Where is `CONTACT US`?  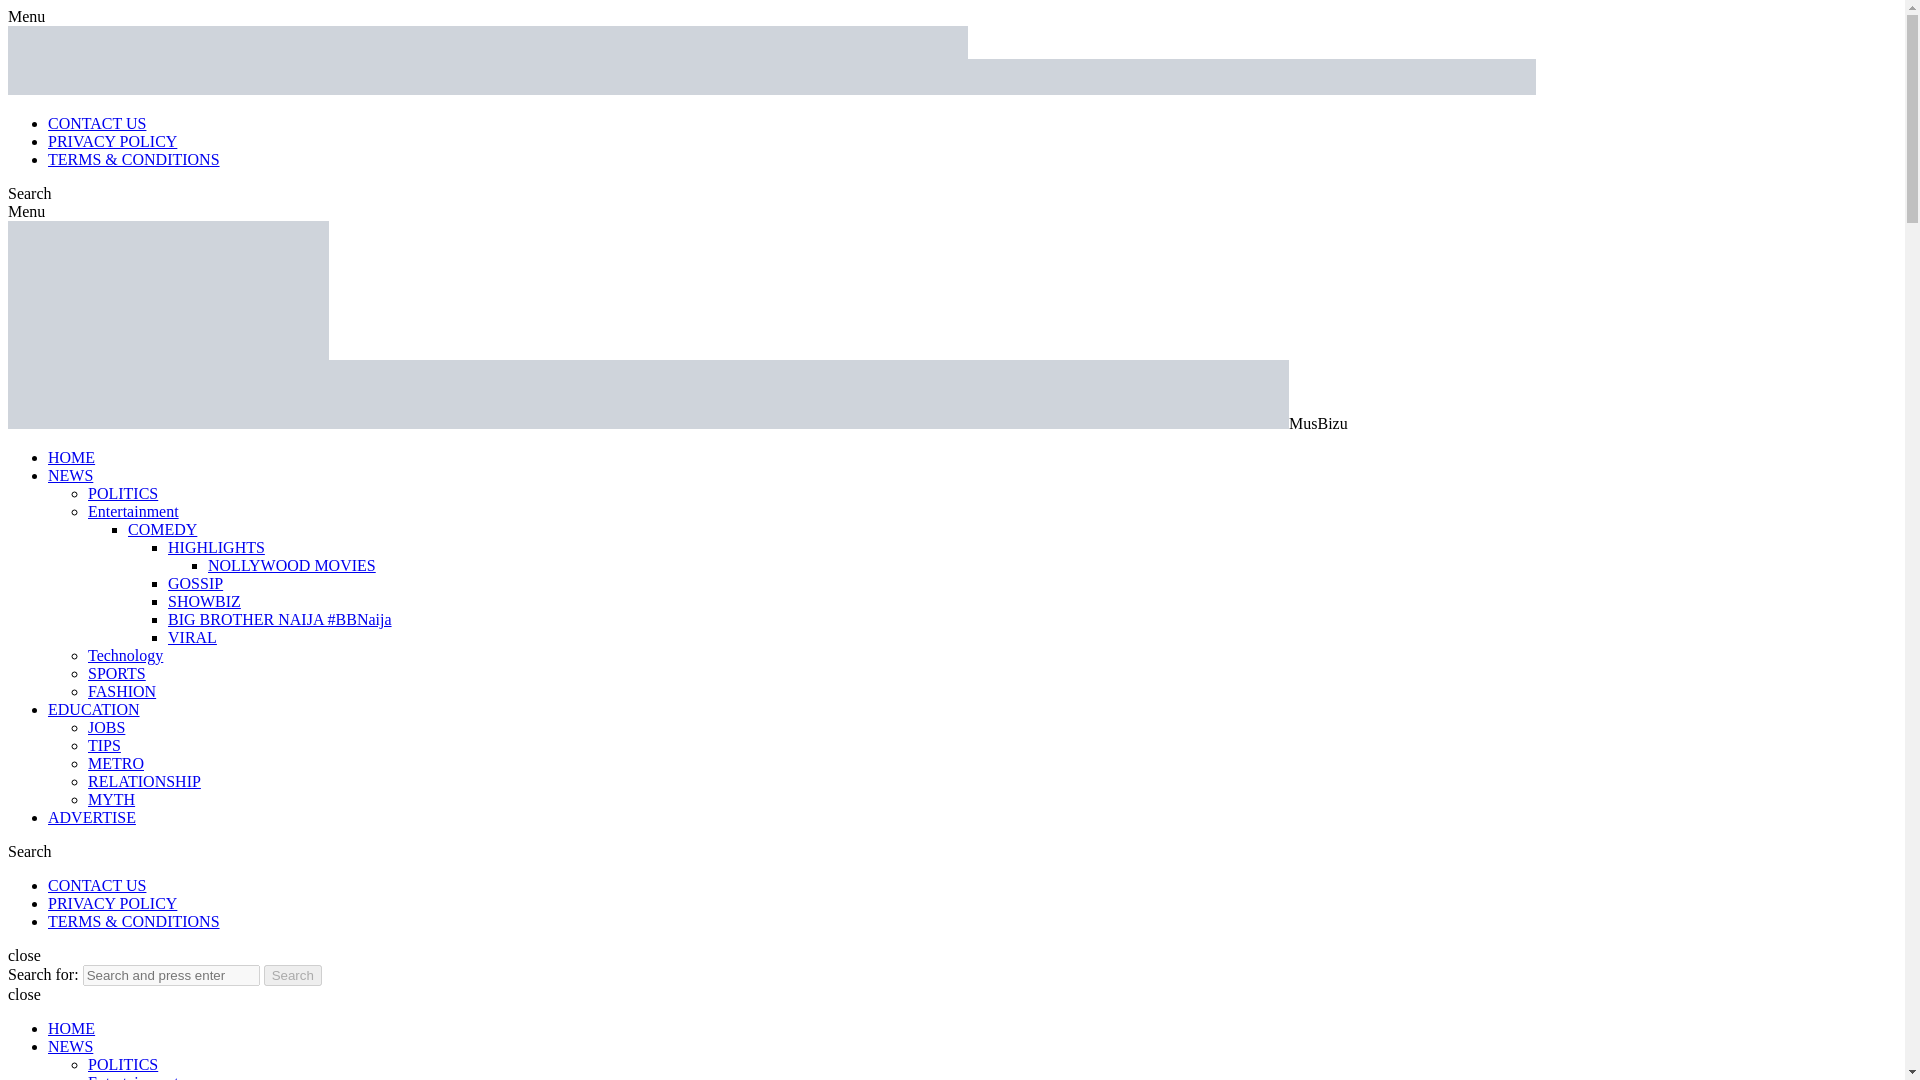 CONTACT US is located at coordinates (96, 885).